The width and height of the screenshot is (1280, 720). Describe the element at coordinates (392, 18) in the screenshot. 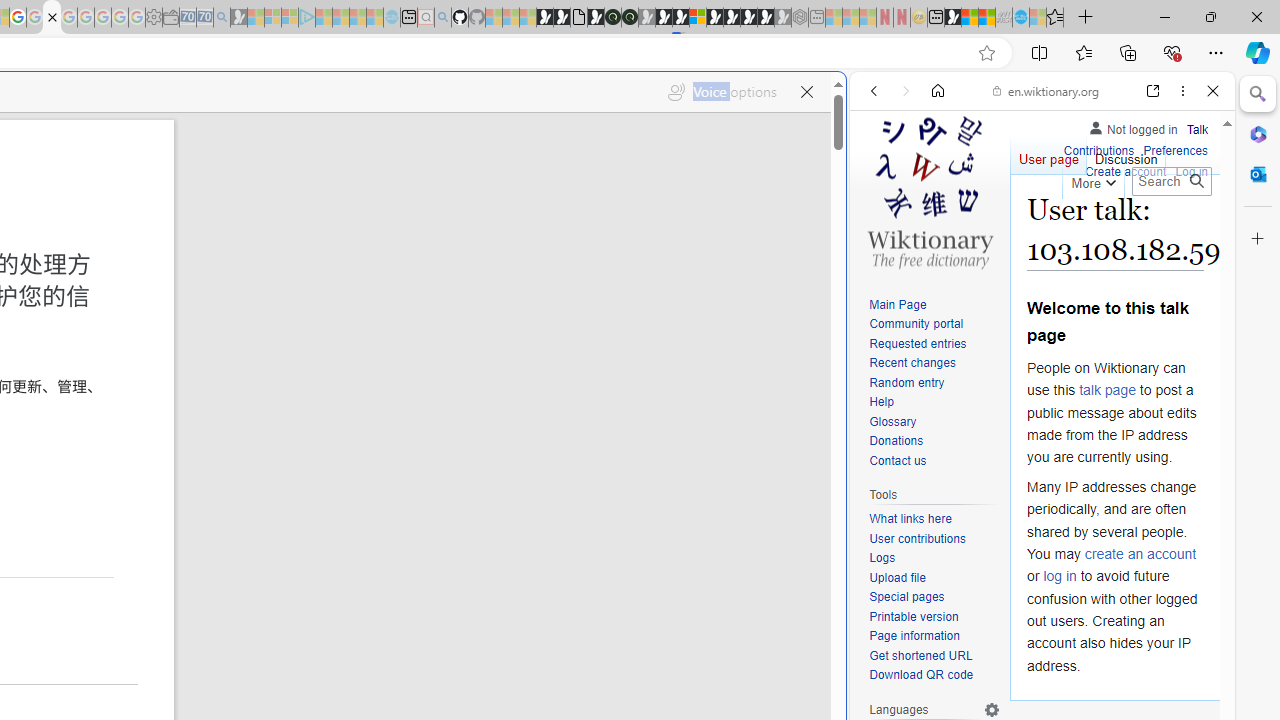

I see `Home | Sky Blue Bikes - Sky Blue Bikes - Sleeping` at that location.